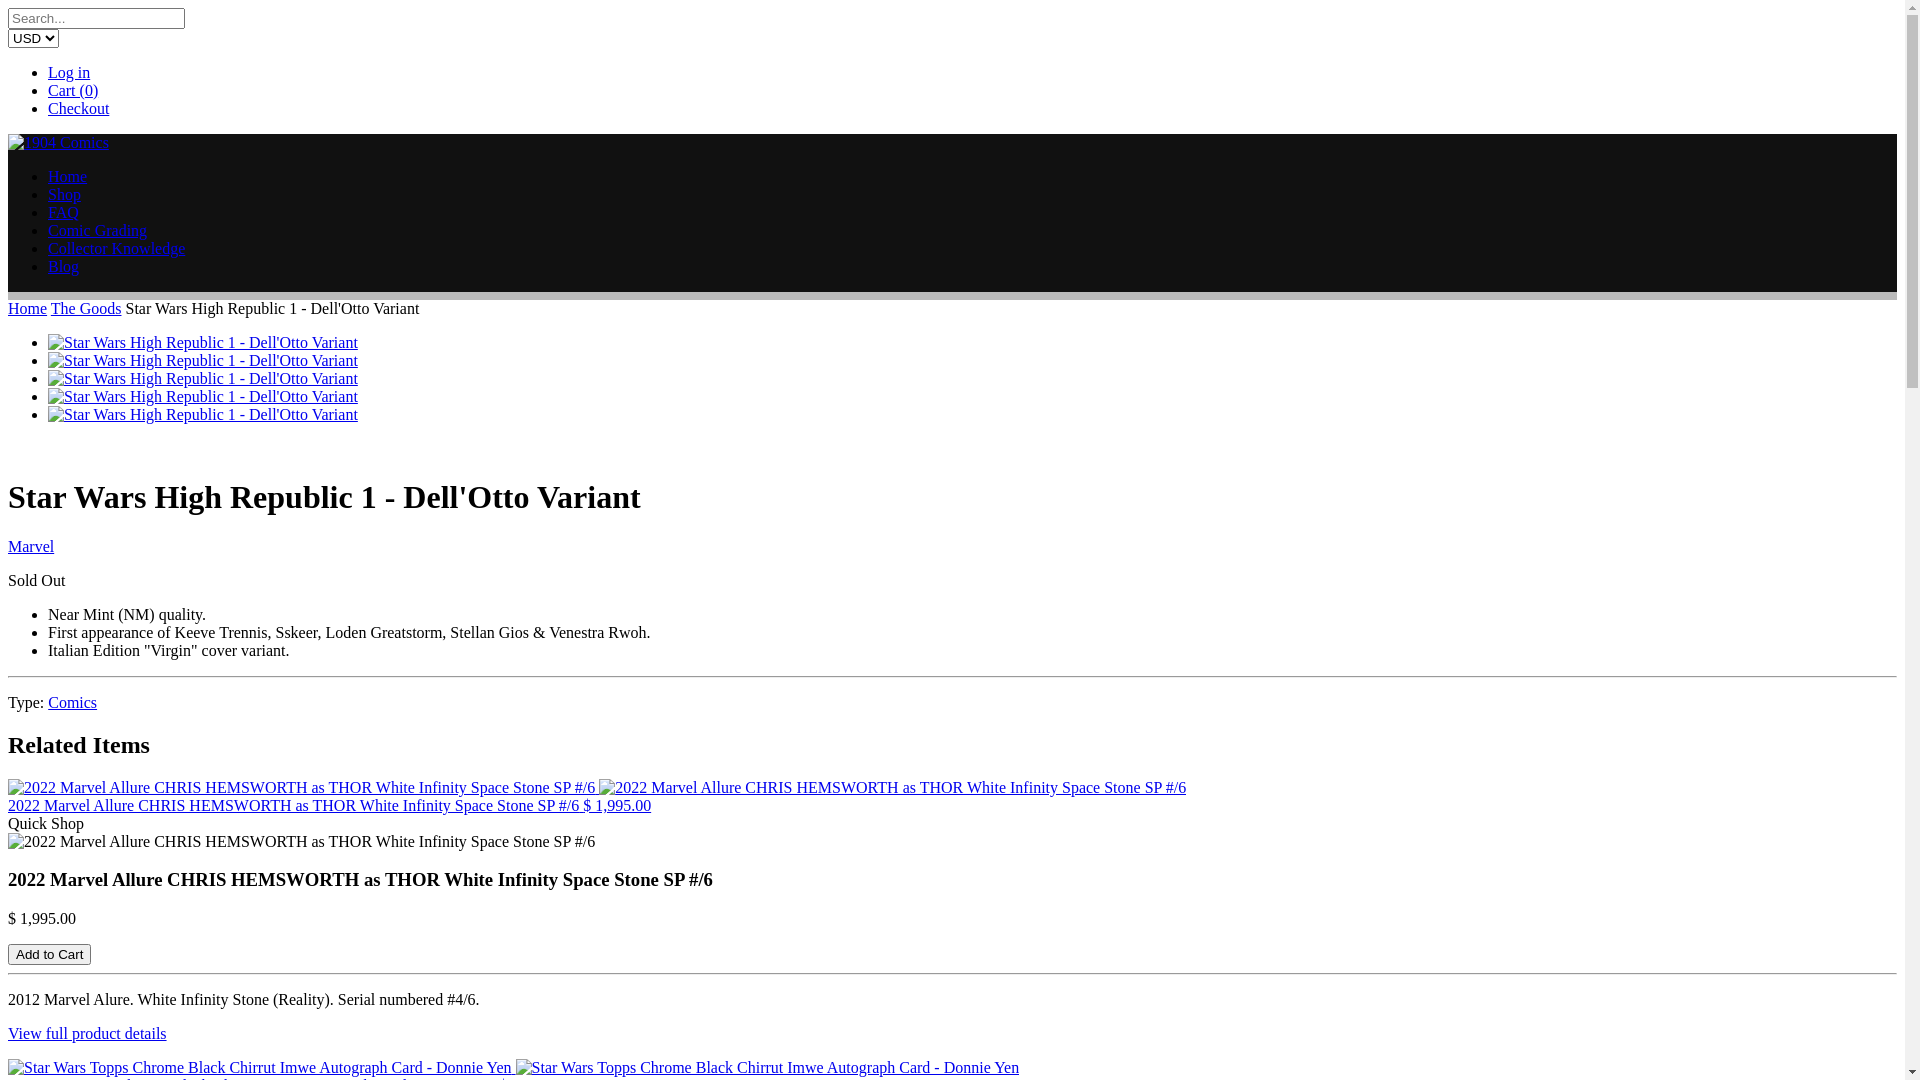  Describe the element at coordinates (68, 176) in the screenshot. I see `Home` at that location.